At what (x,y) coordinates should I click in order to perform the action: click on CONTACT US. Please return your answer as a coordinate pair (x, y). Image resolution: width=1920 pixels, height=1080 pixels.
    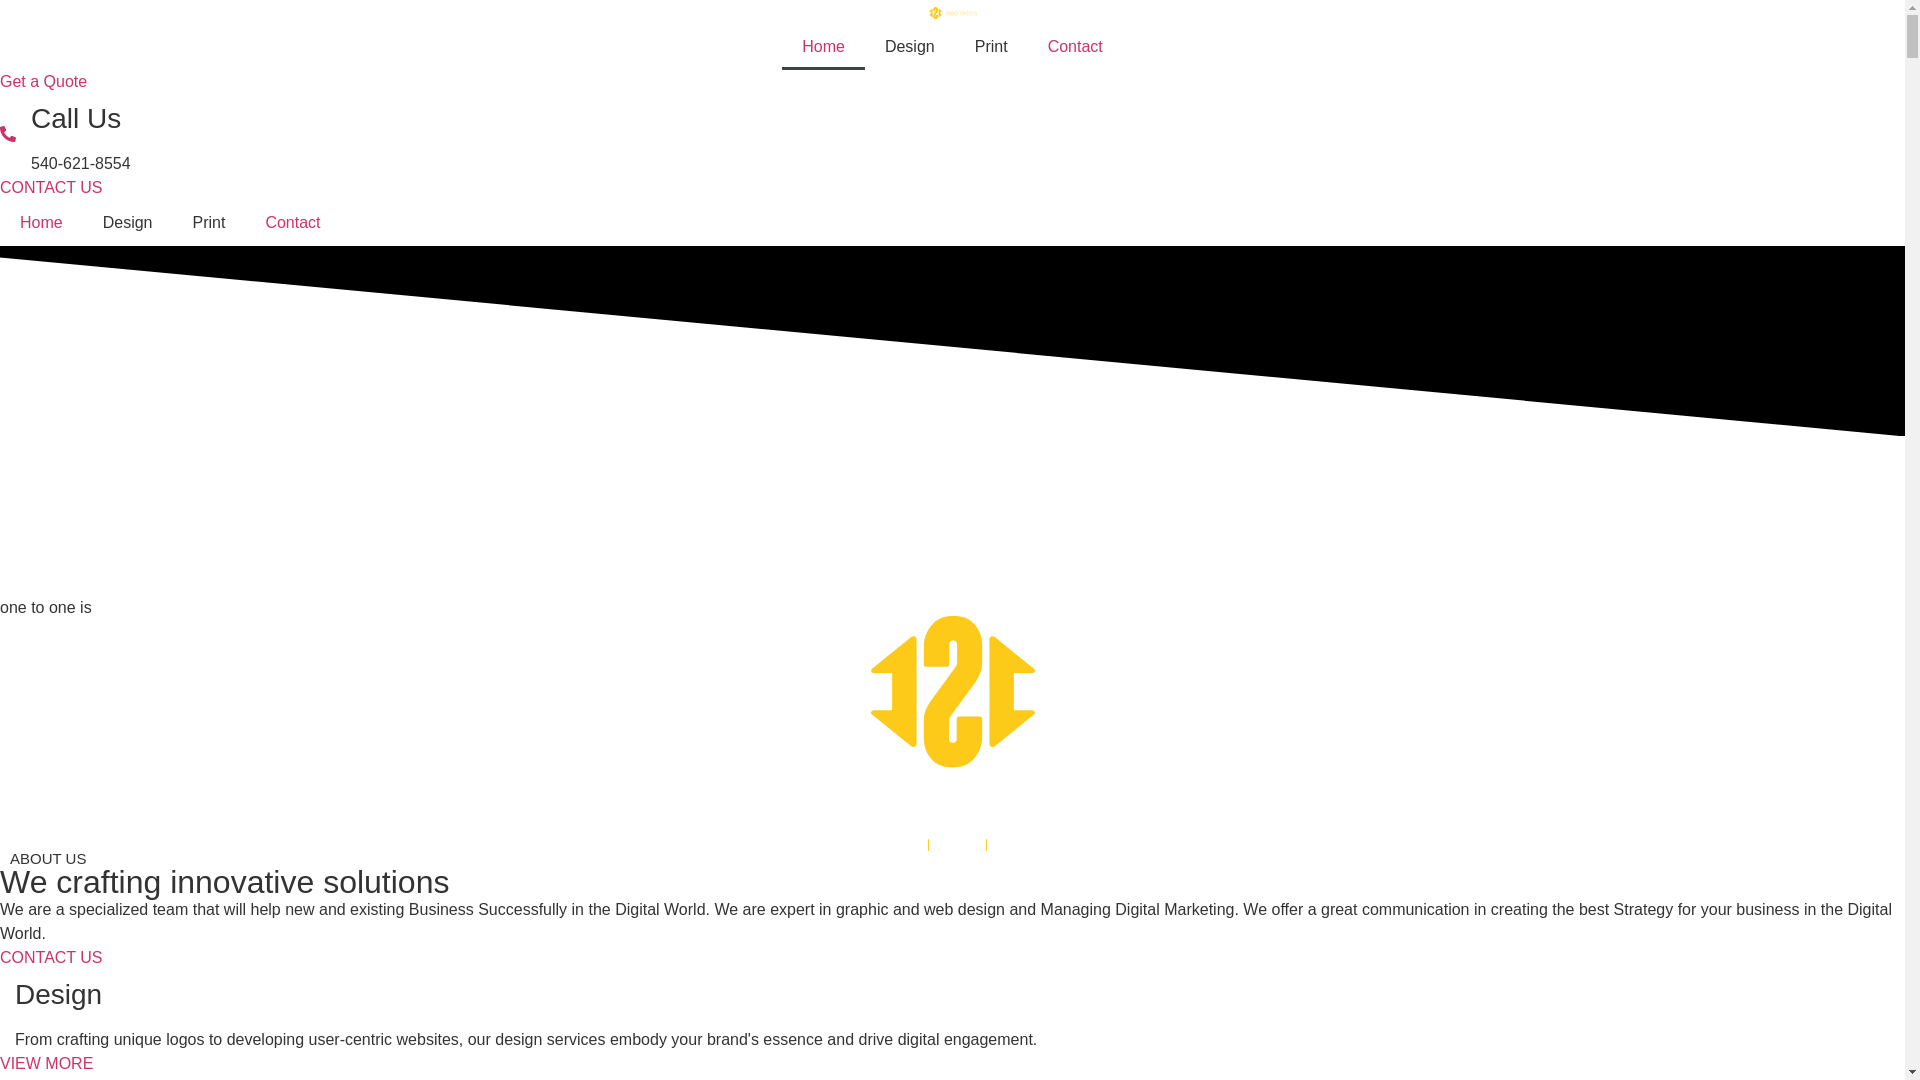
    Looking at the image, I should click on (52, 188).